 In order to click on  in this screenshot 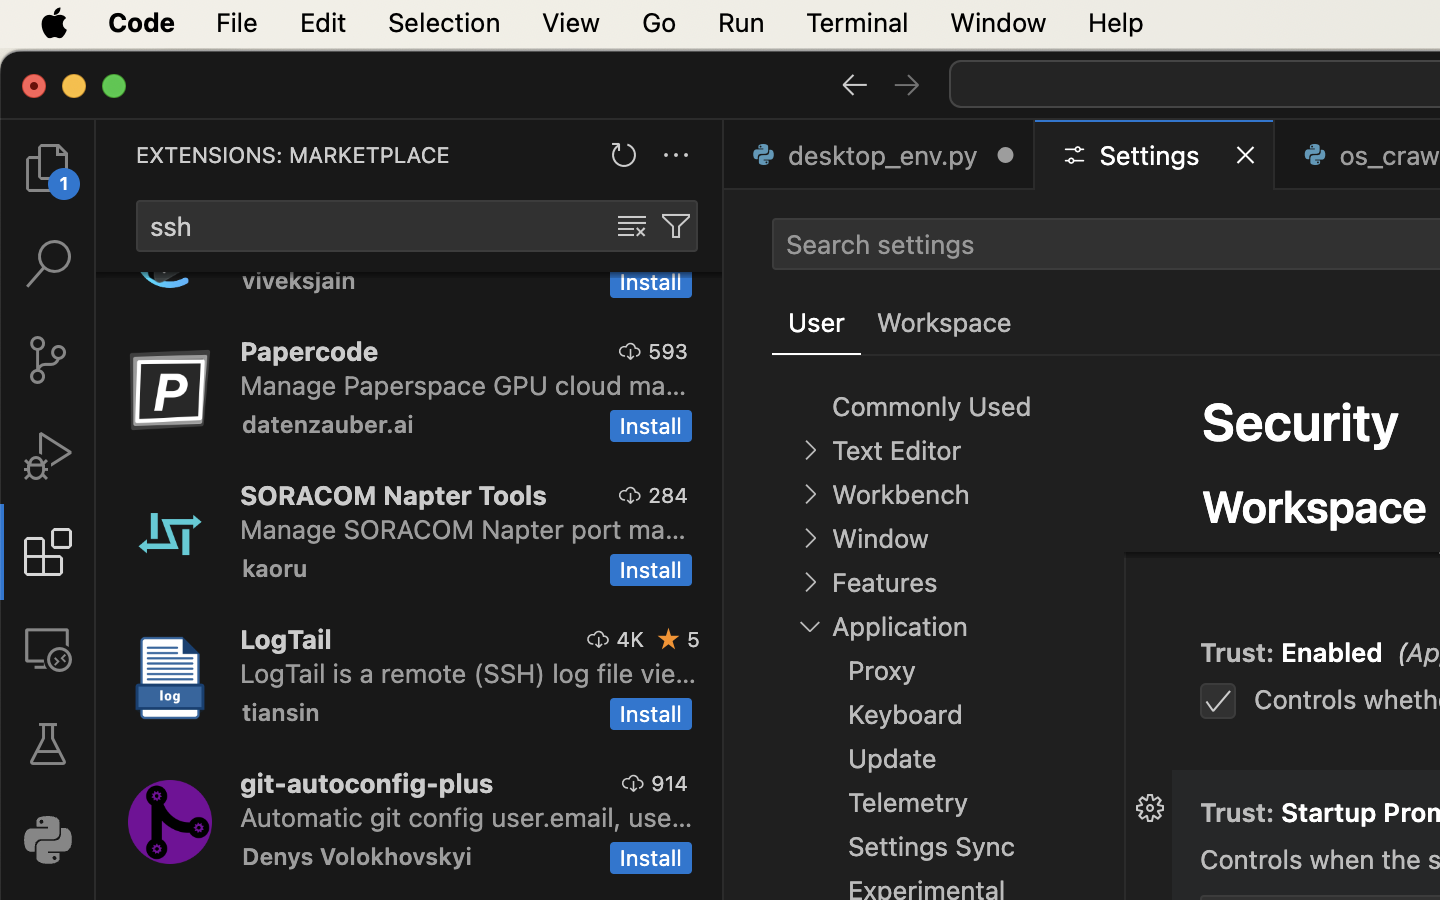, I will do `click(669, 639)`.